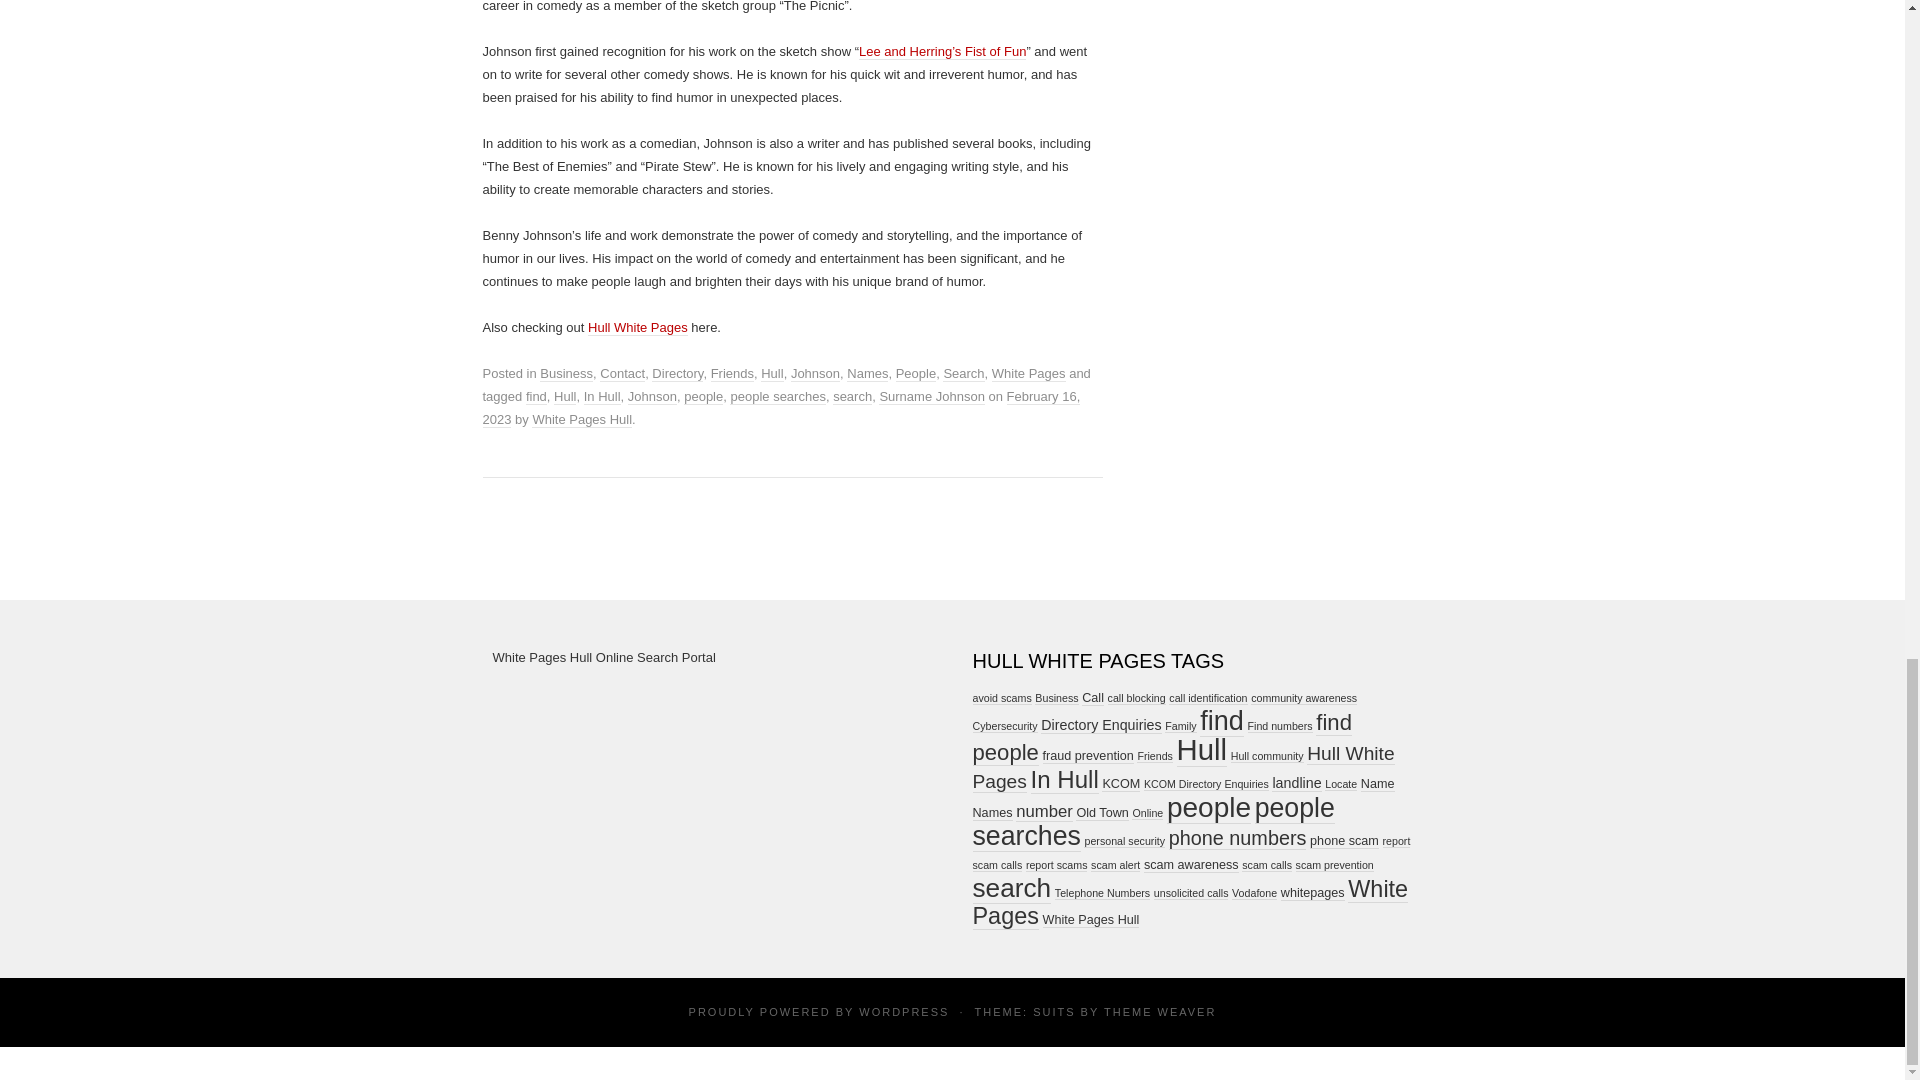 This screenshot has height=1080, width=1920. Describe the element at coordinates (566, 374) in the screenshot. I see `Business` at that location.